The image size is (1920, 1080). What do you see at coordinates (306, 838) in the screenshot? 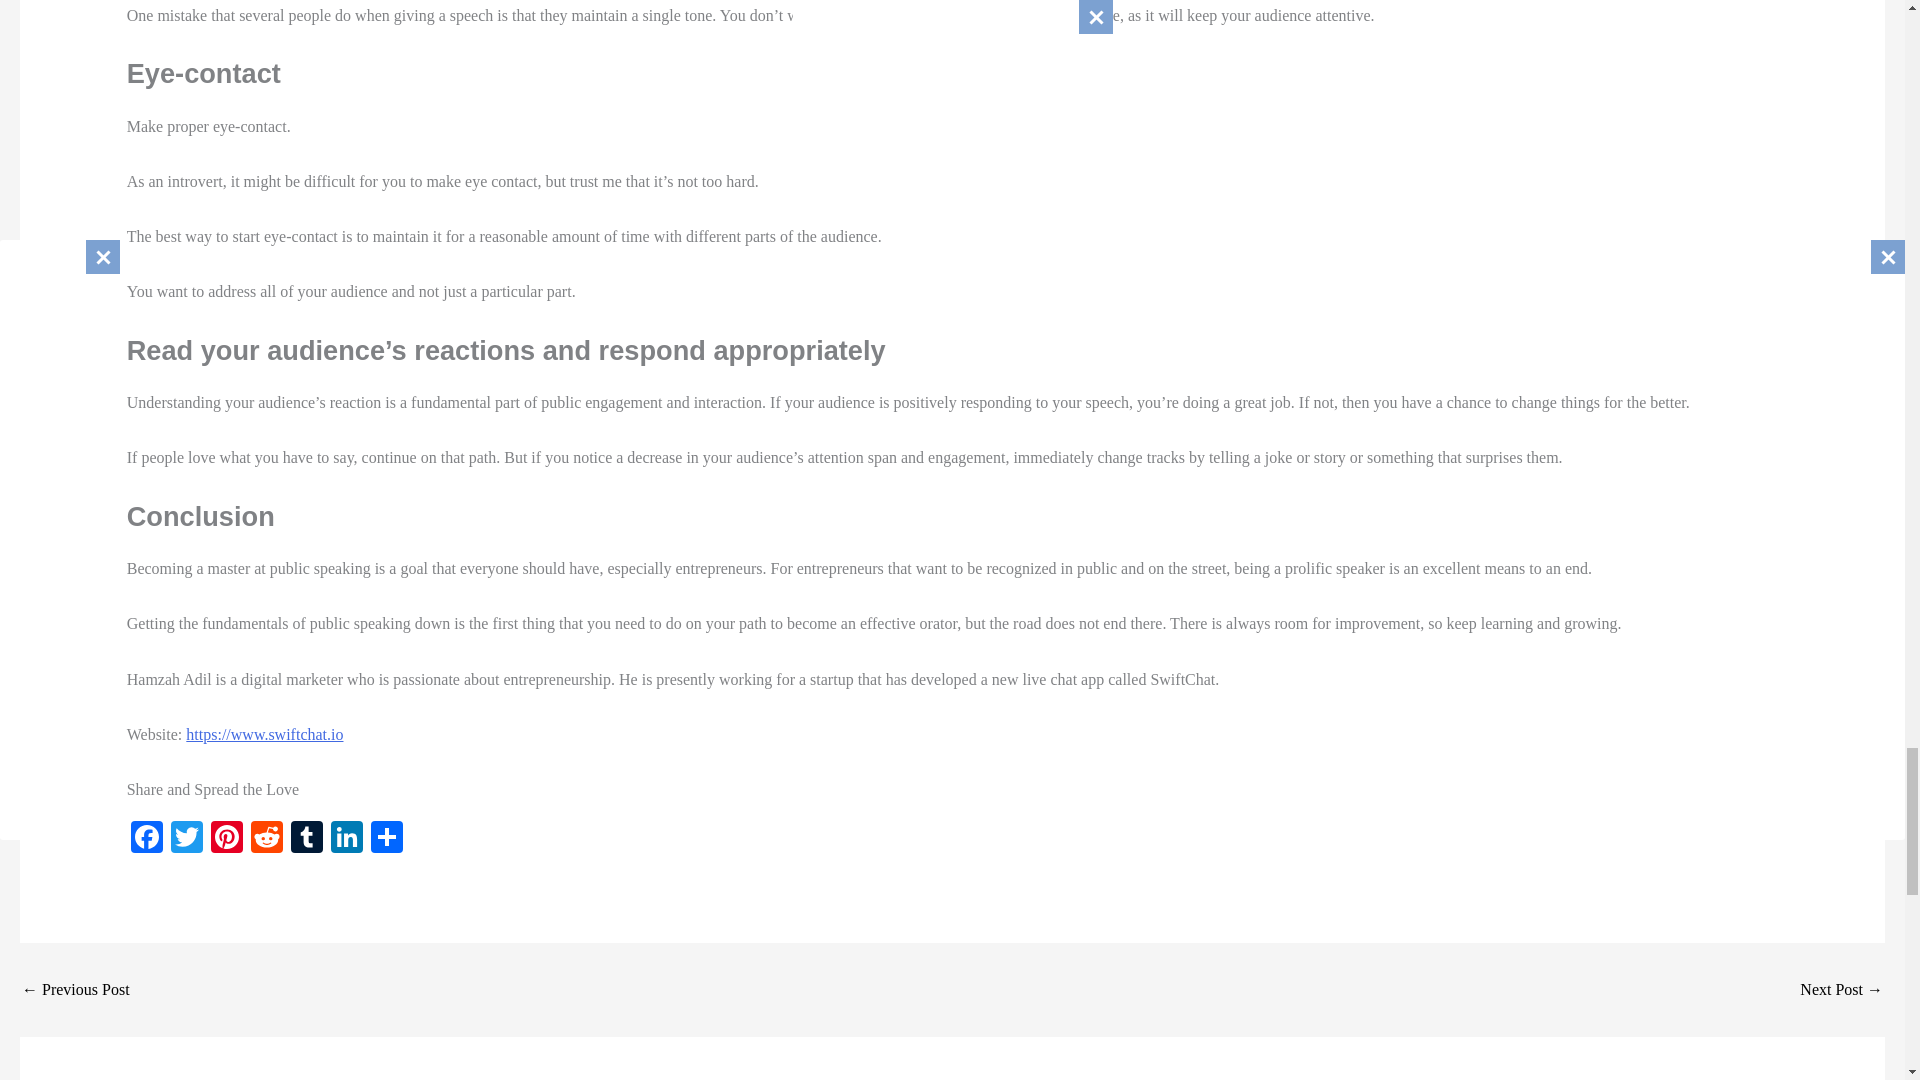
I see `Tumblr` at bounding box center [306, 838].